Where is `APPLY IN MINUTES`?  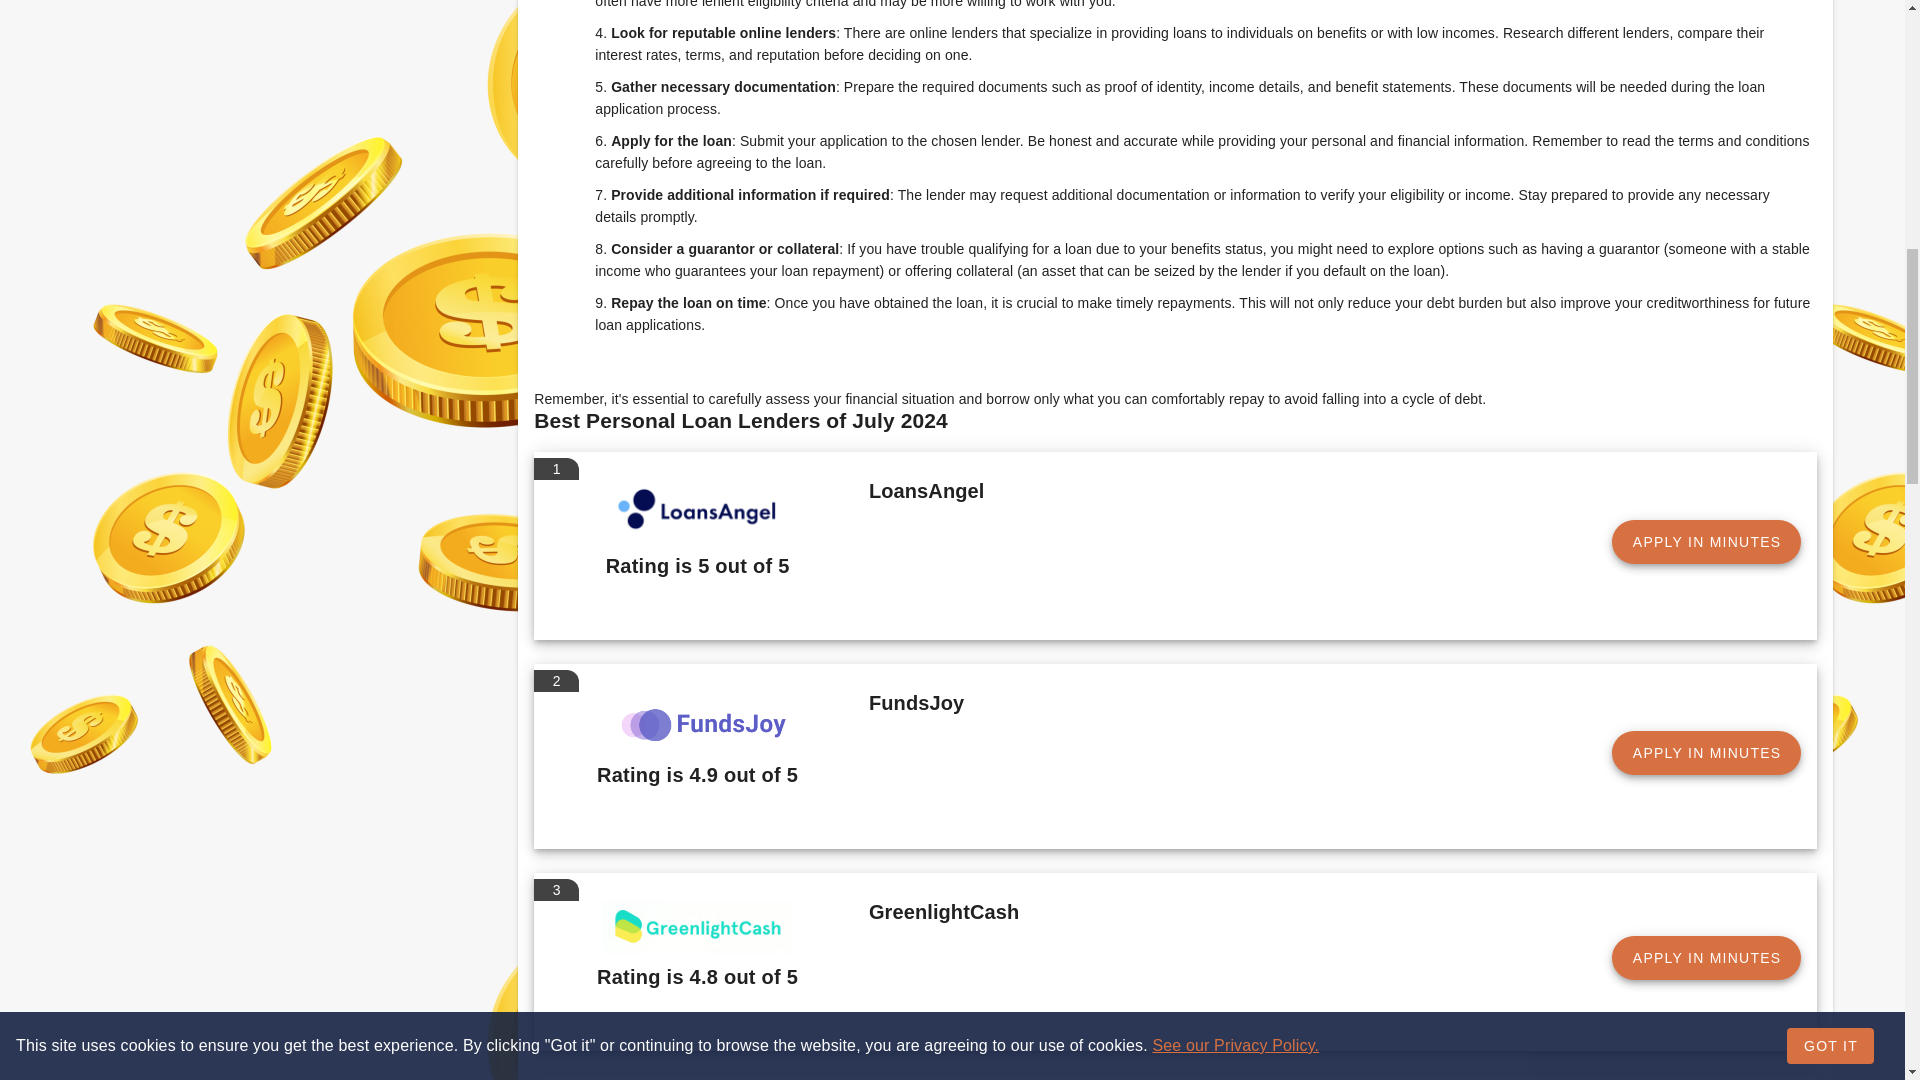 APPLY IN MINUTES is located at coordinates (1706, 541).